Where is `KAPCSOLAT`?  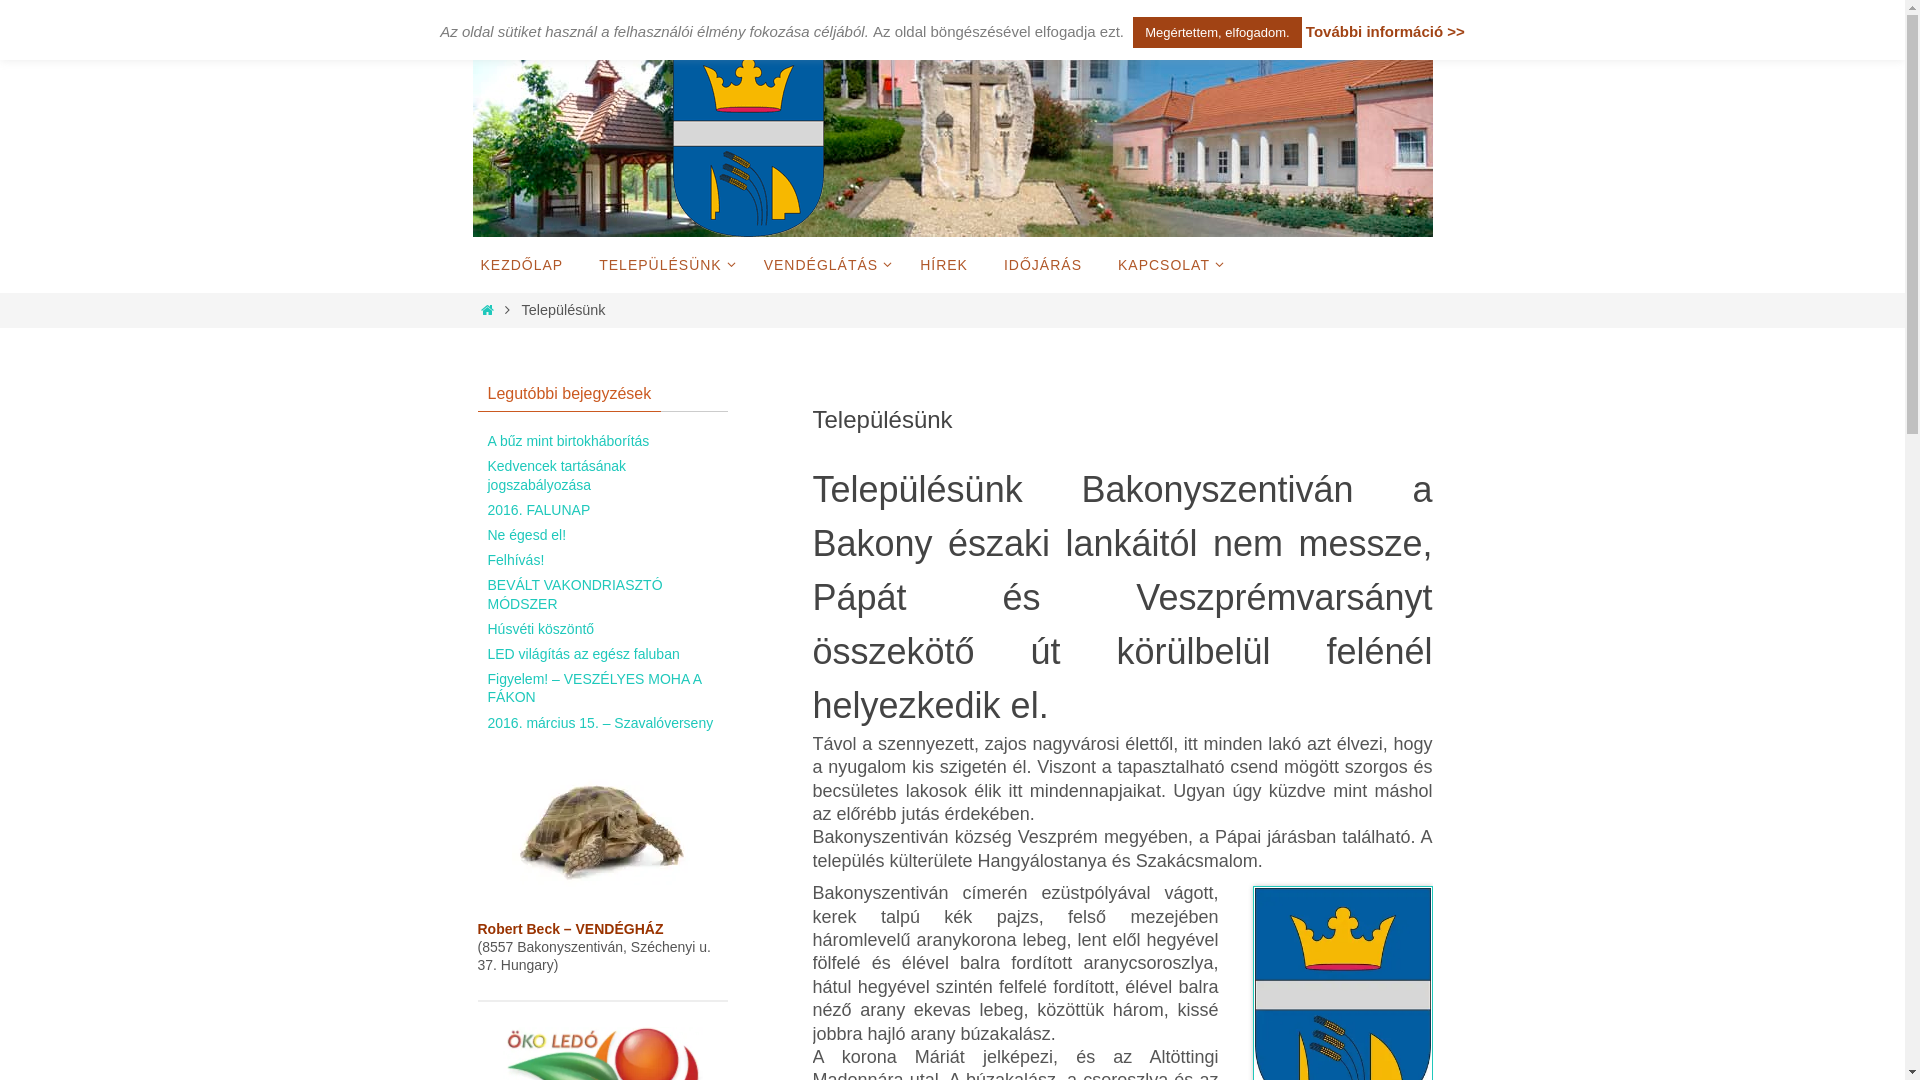
KAPCSOLAT is located at coordinates (1167, 265).